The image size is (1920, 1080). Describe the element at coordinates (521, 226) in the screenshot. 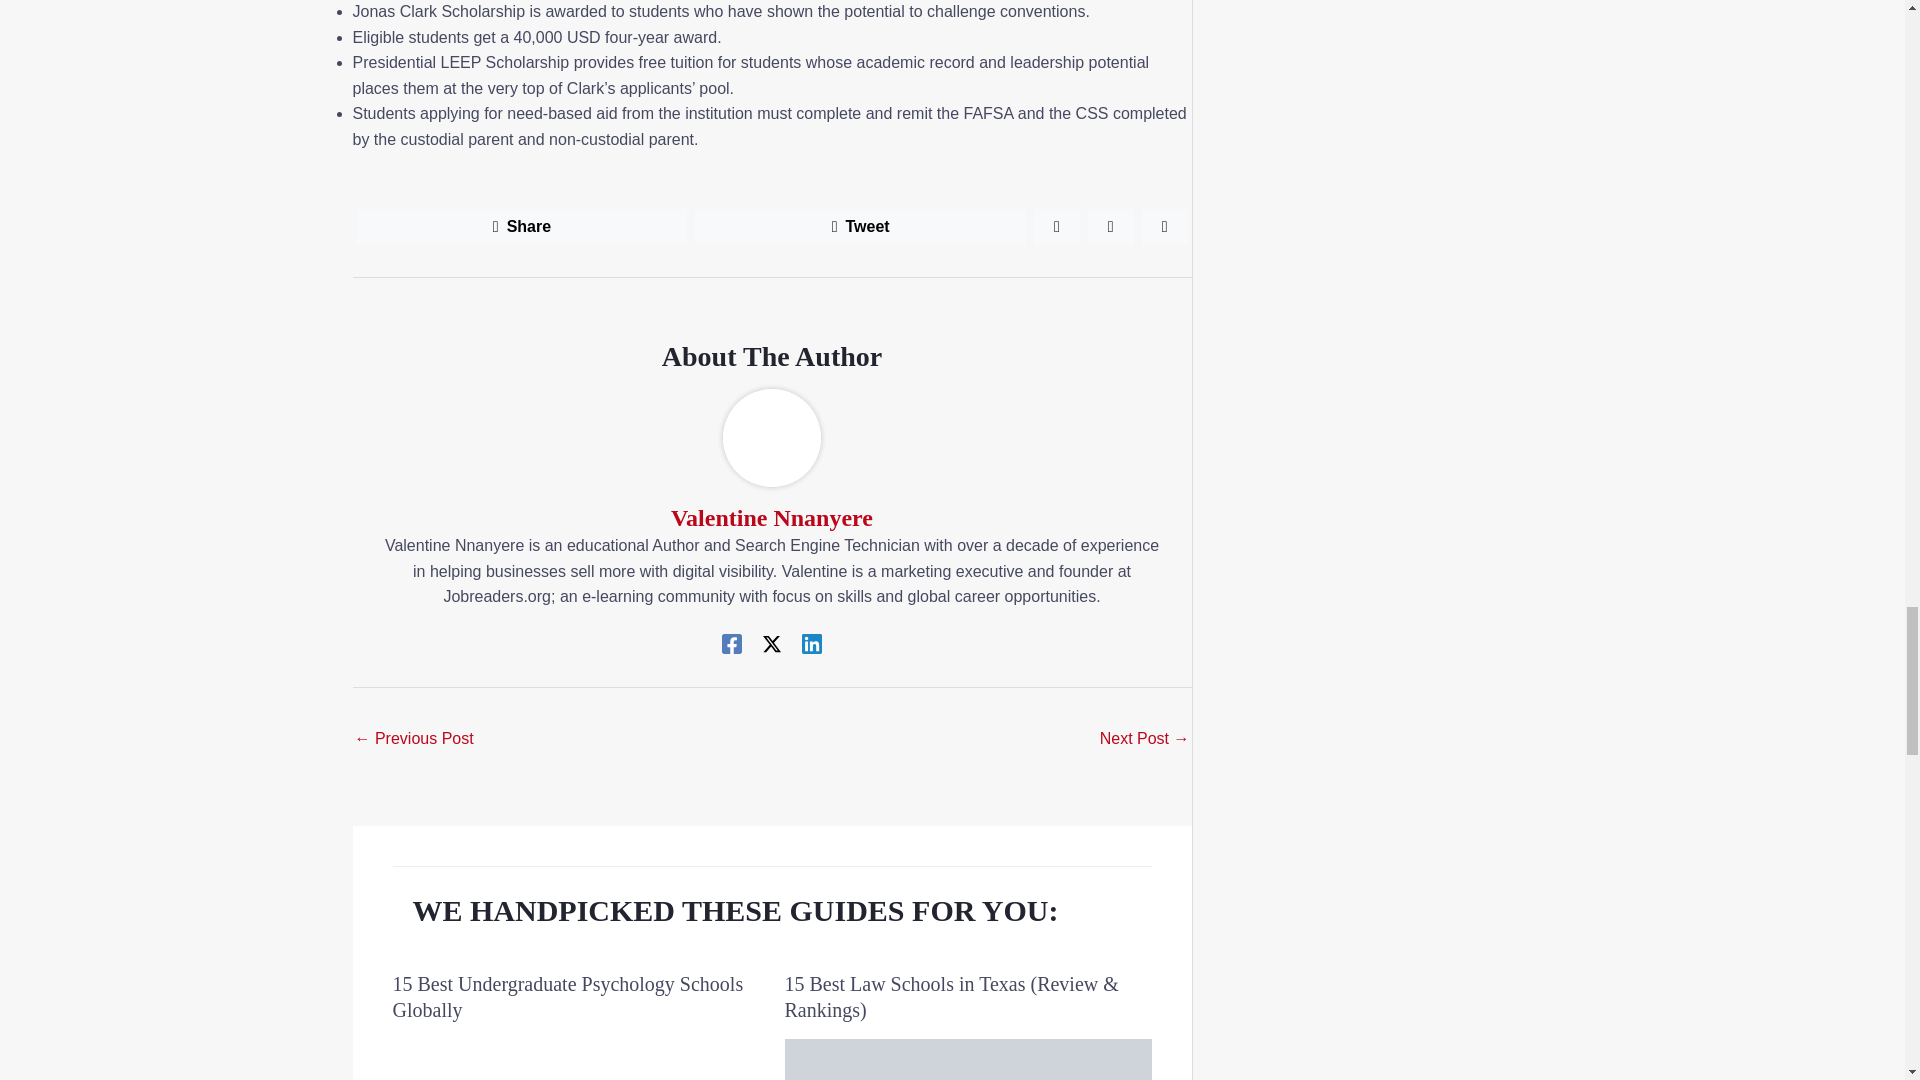

I see `Share` at that location.